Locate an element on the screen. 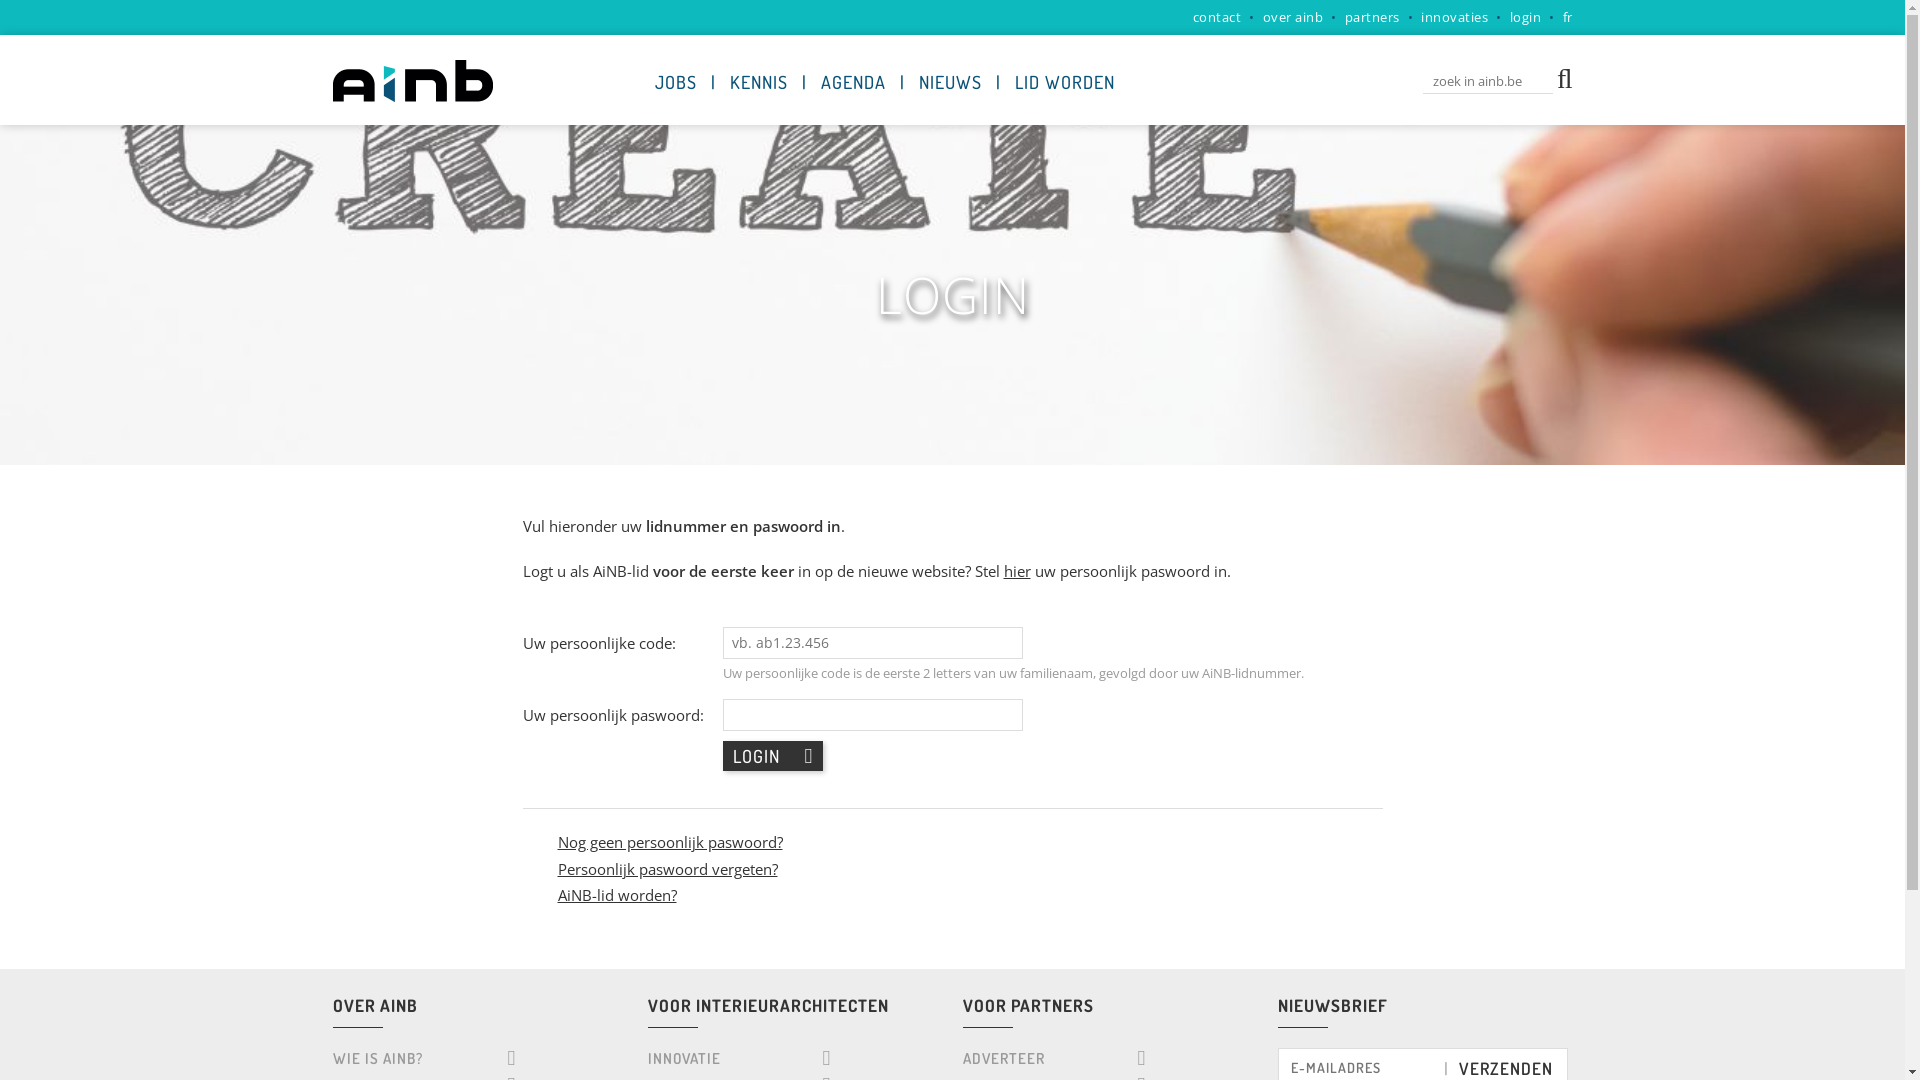 This screenshot has width=1920, height=1080. Nog geen persoonlijk paswoord? is located at coordinates (670, 842).